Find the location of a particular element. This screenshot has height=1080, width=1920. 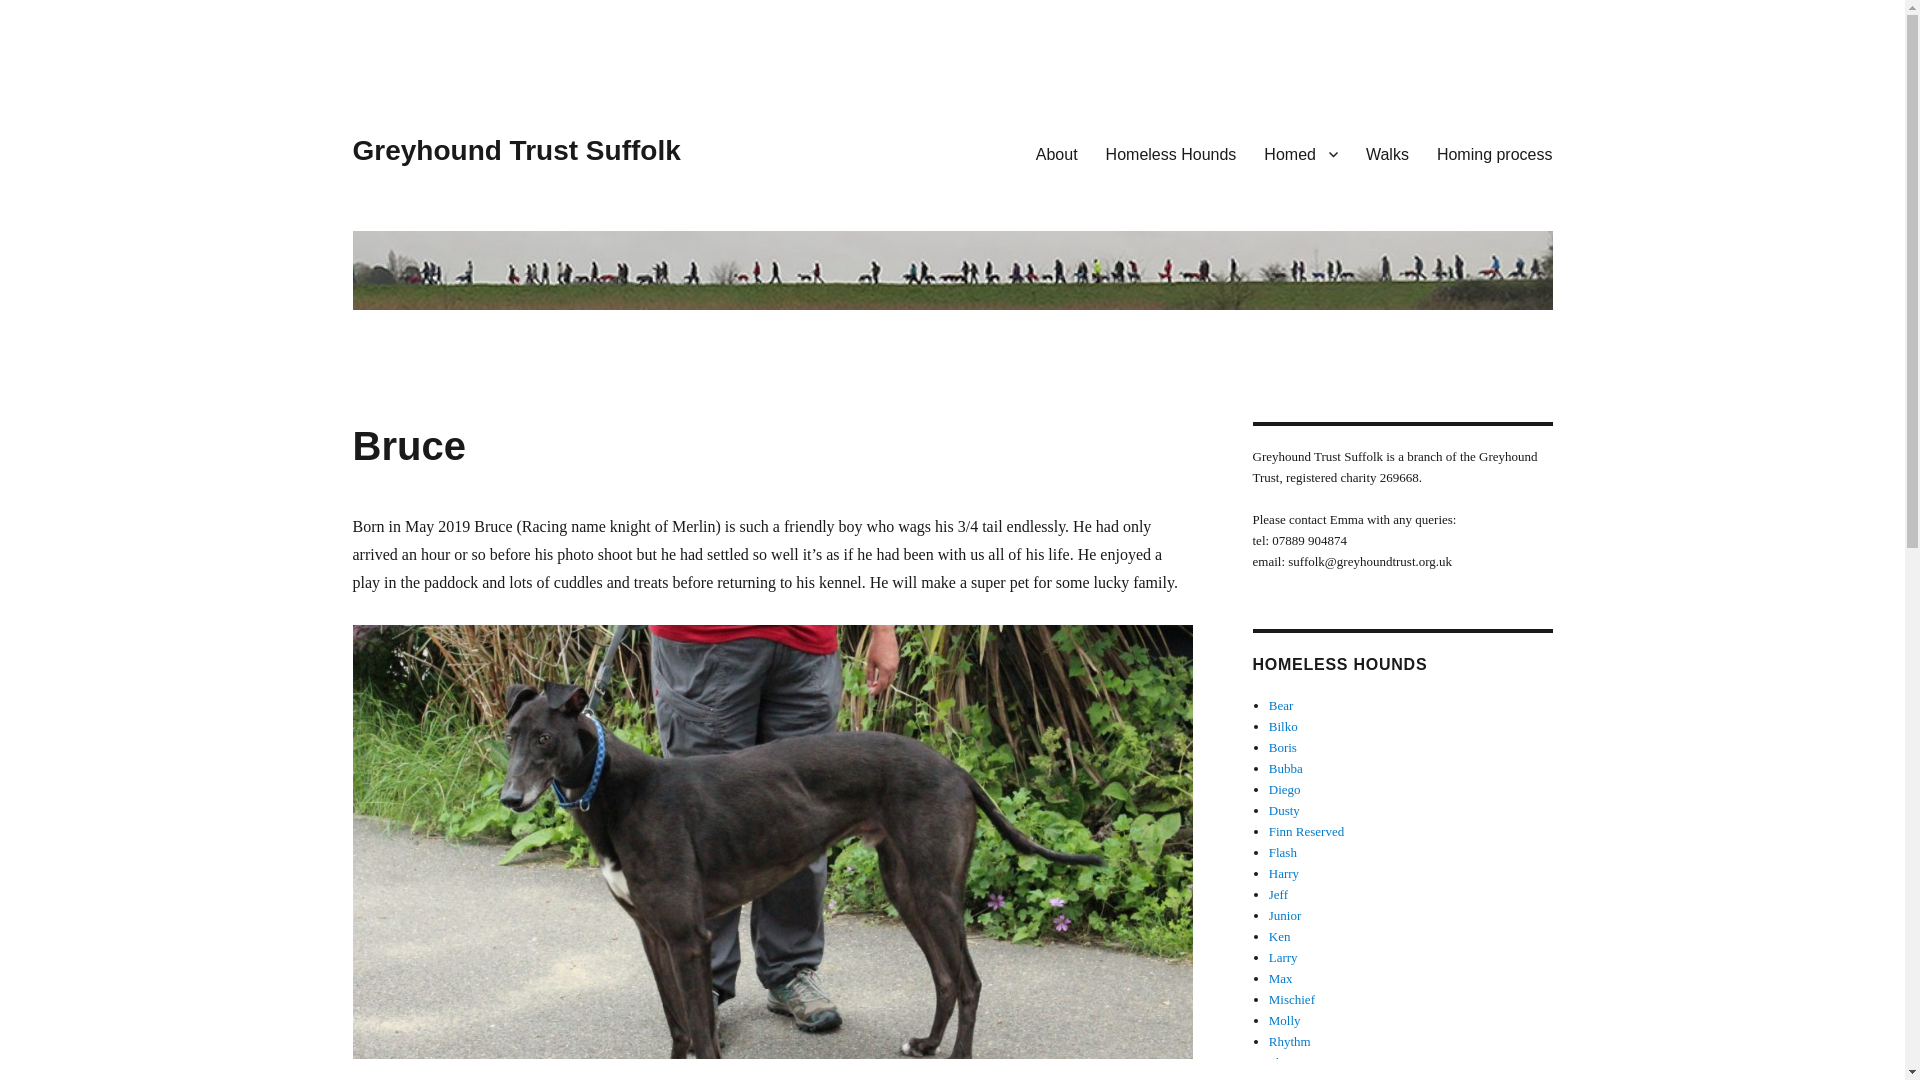

Homing process is located at coordinates (1494, 153).